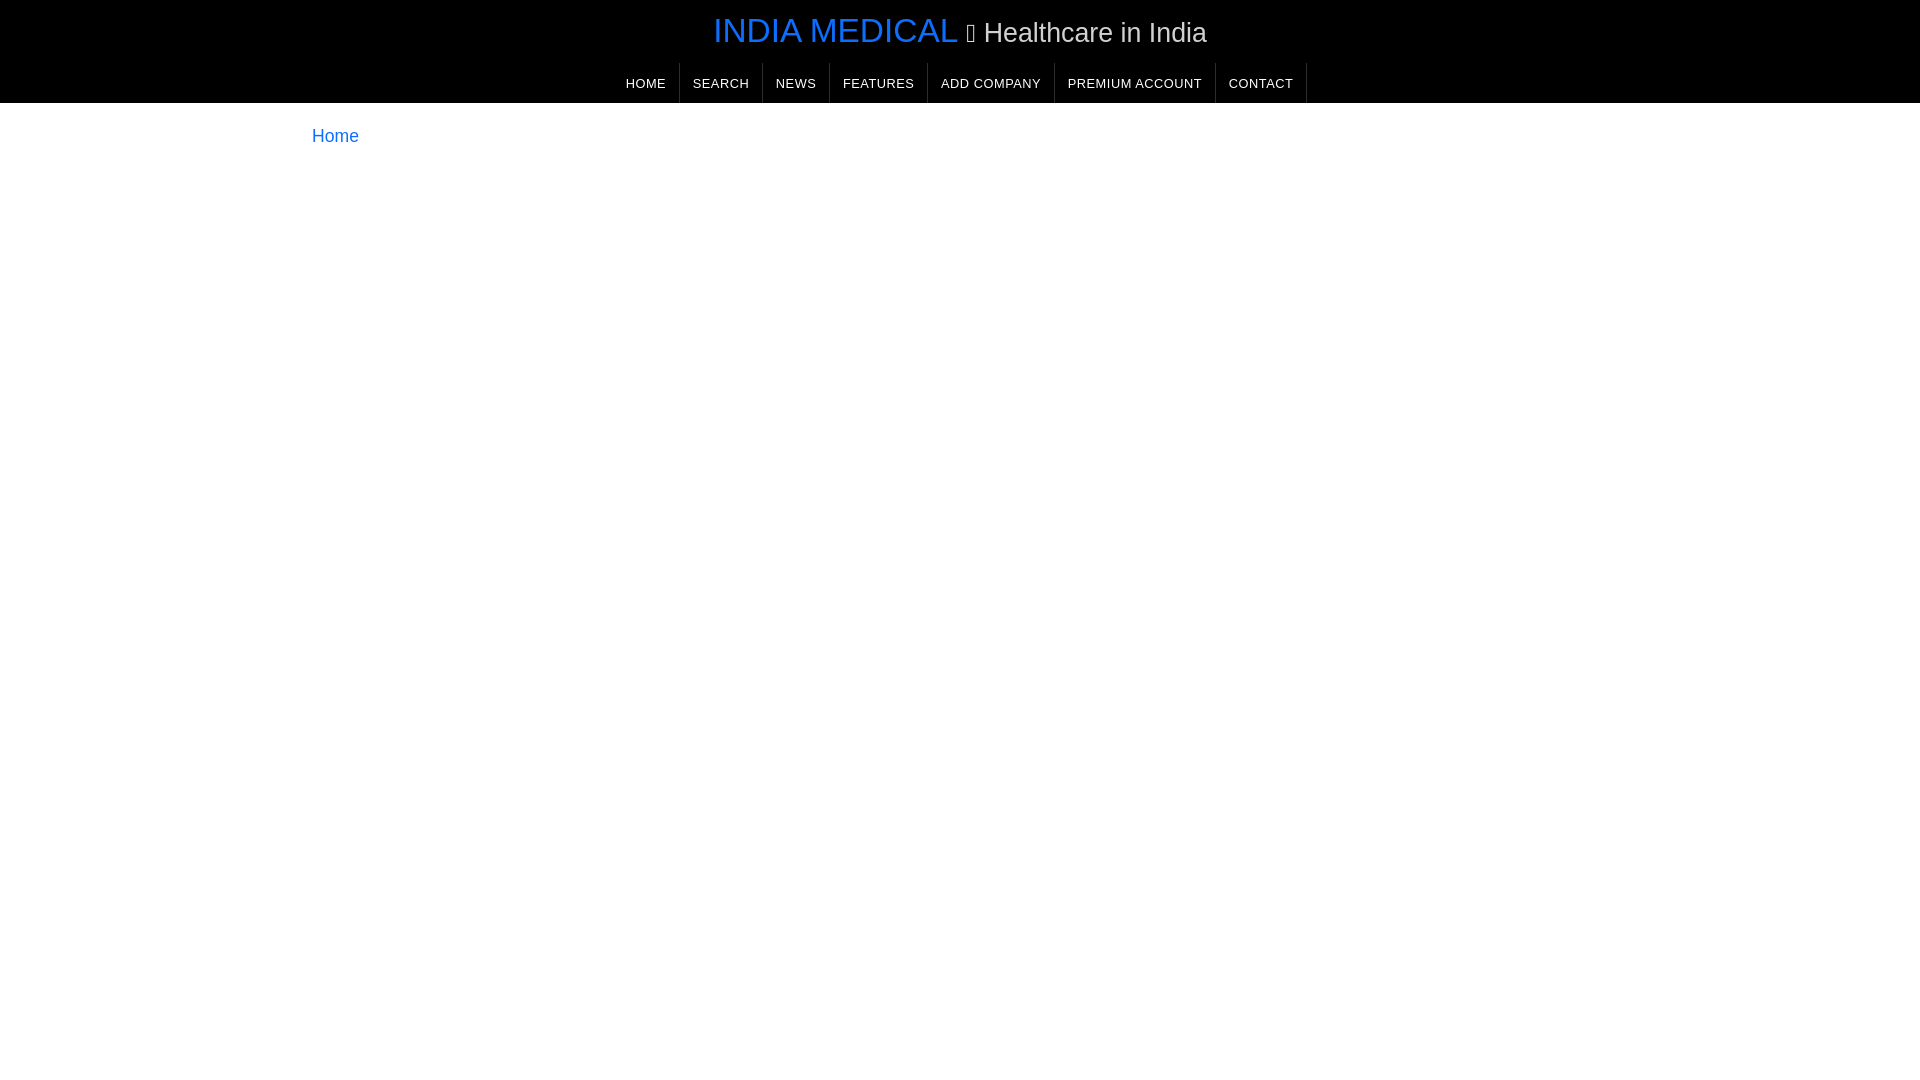 The height and width of the screenshot is (1080, 1920). What do you see at coordinates (1134, 82) in the screenshot?
I see `Premium account` at bounding box center [1134, 82].